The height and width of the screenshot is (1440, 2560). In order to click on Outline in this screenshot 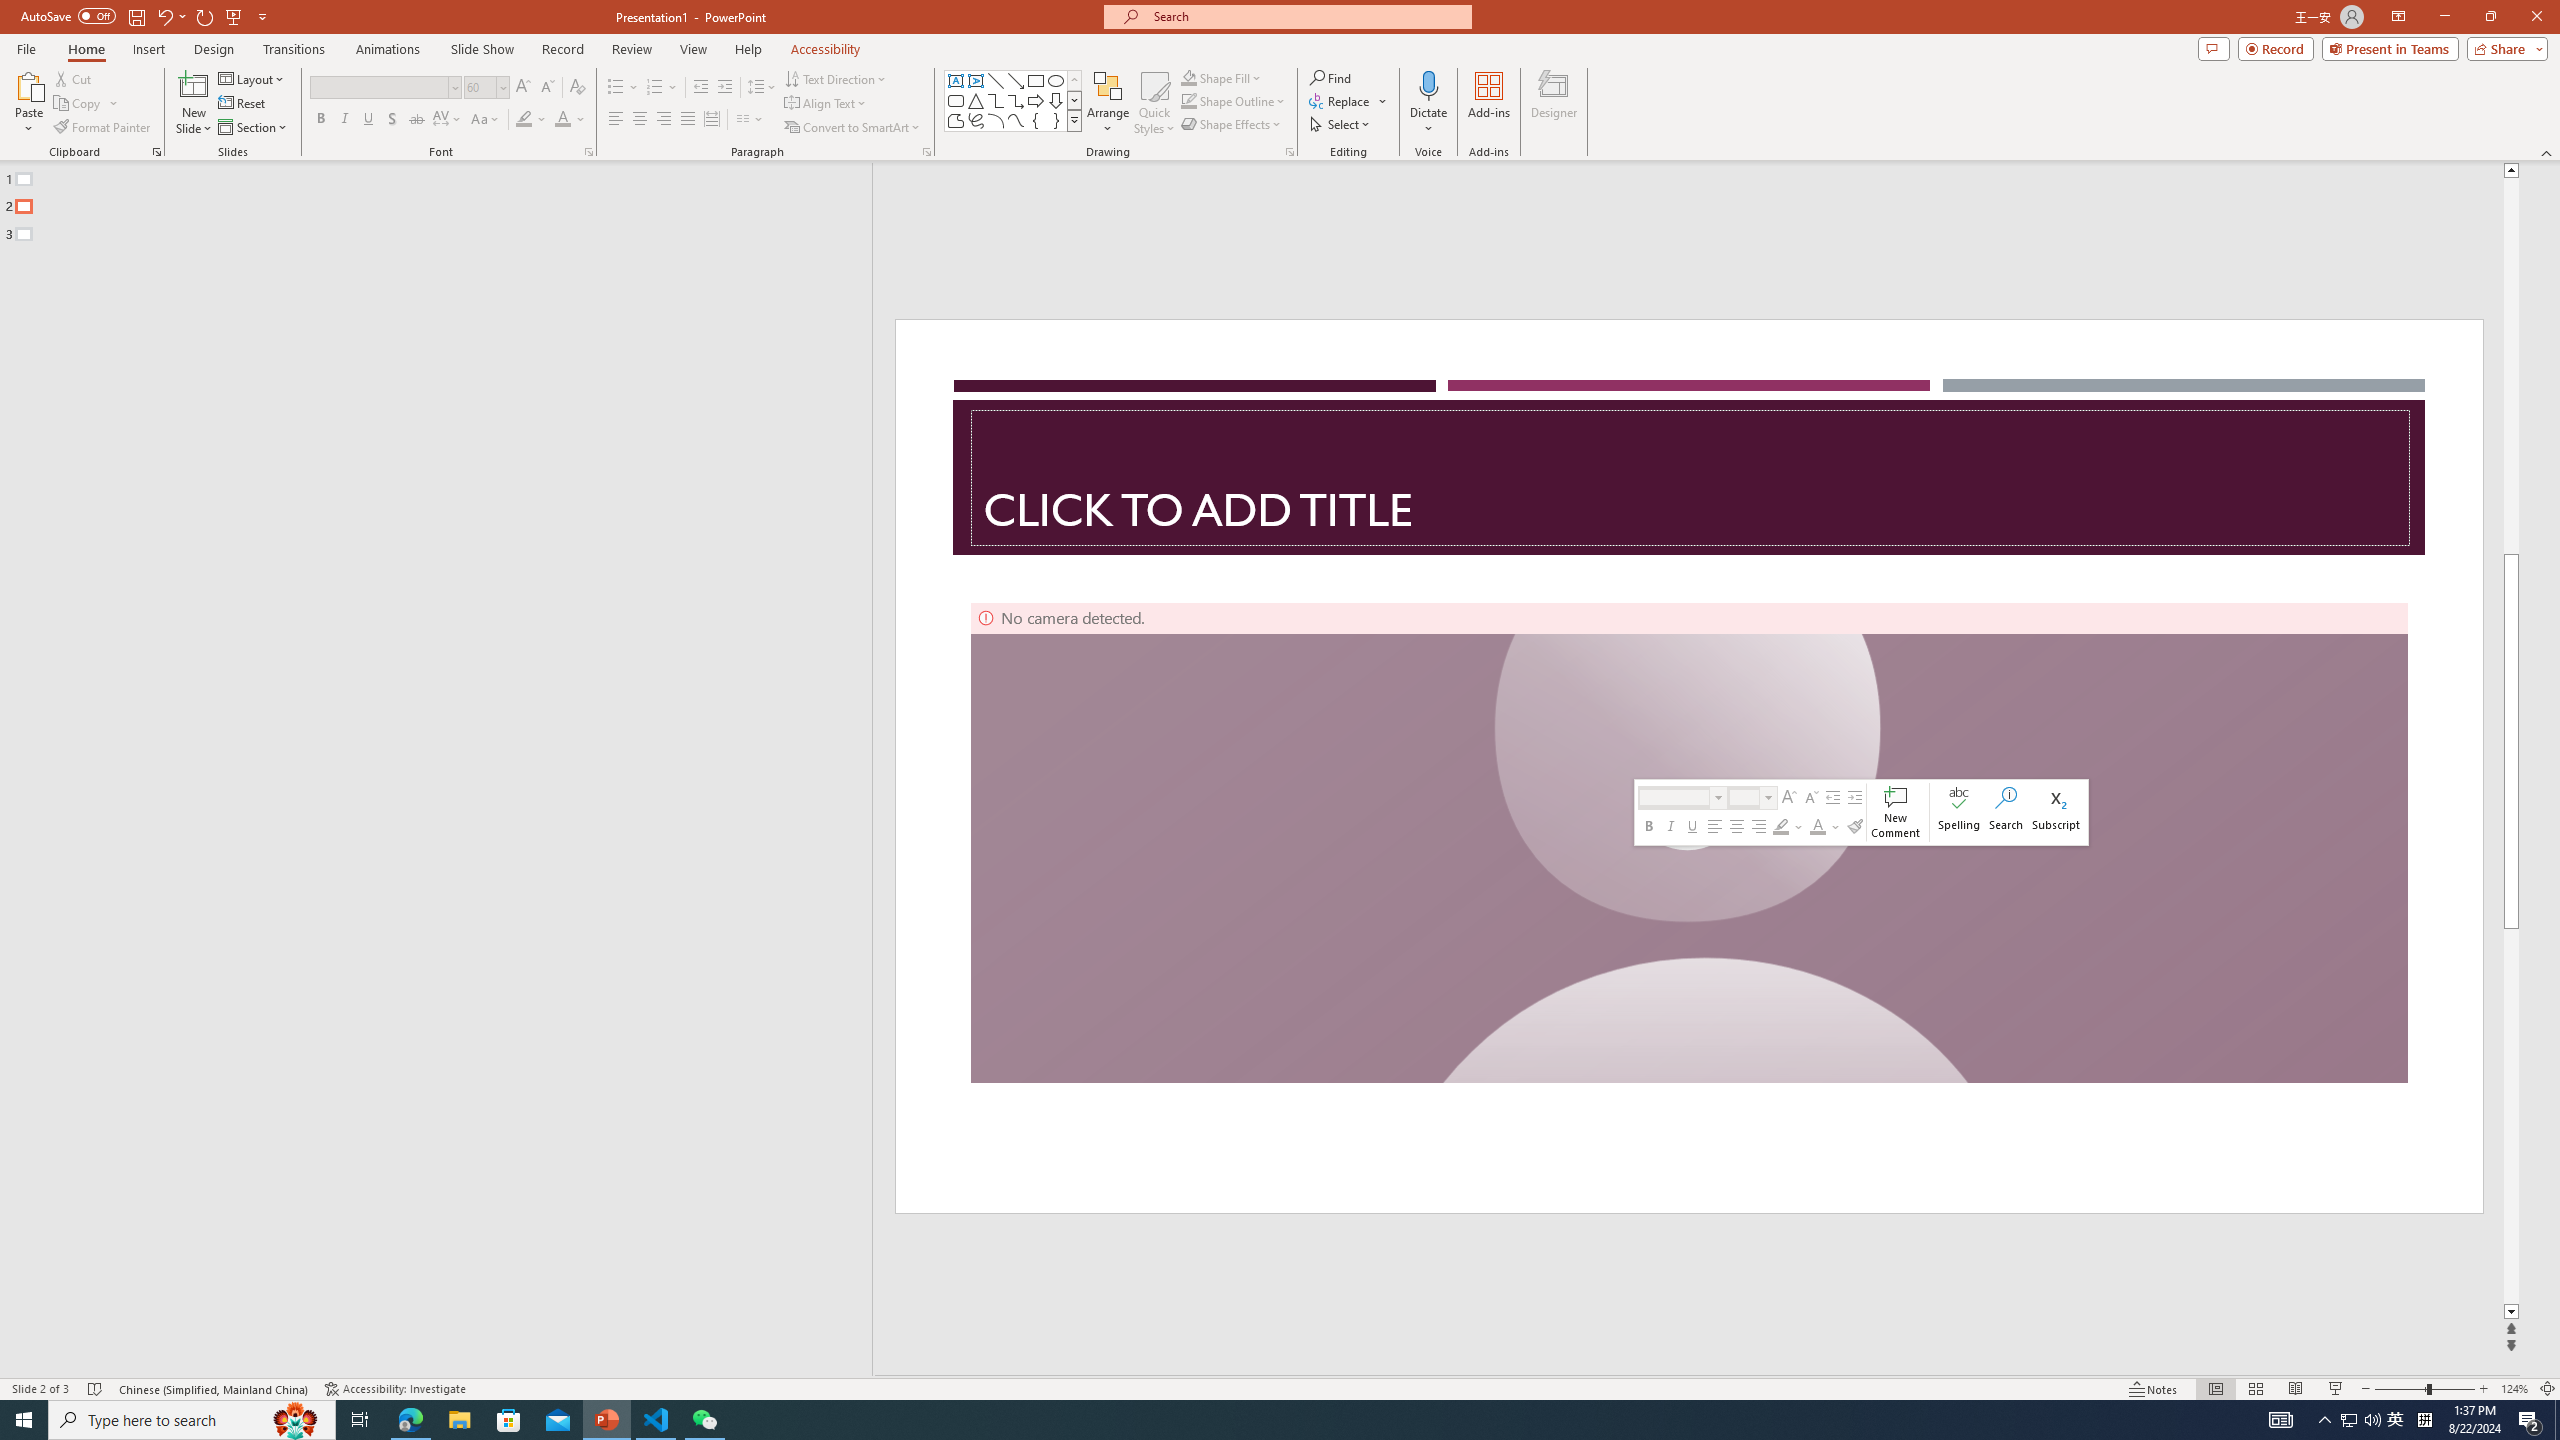, I will do `click(445, 202)`.